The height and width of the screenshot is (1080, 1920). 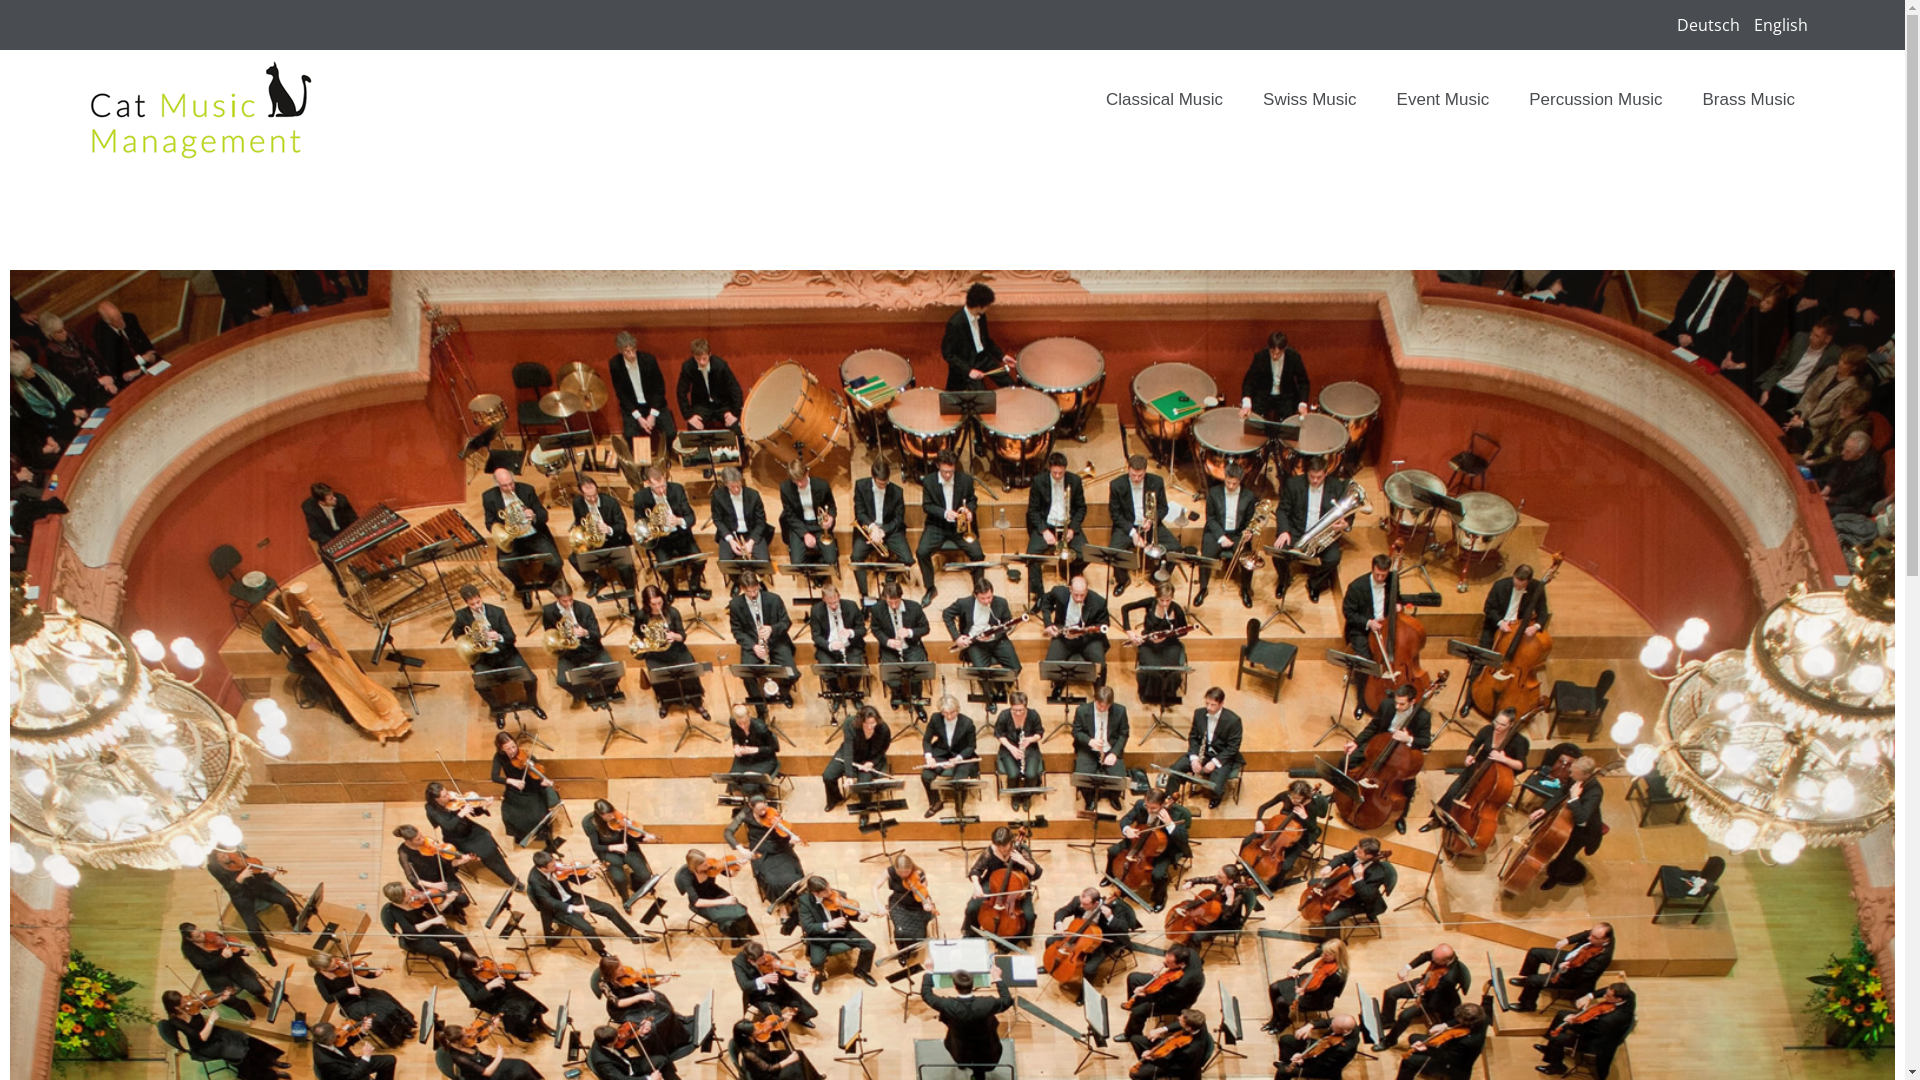 I want to click on Deutsch, so click(x=1710, y=25).